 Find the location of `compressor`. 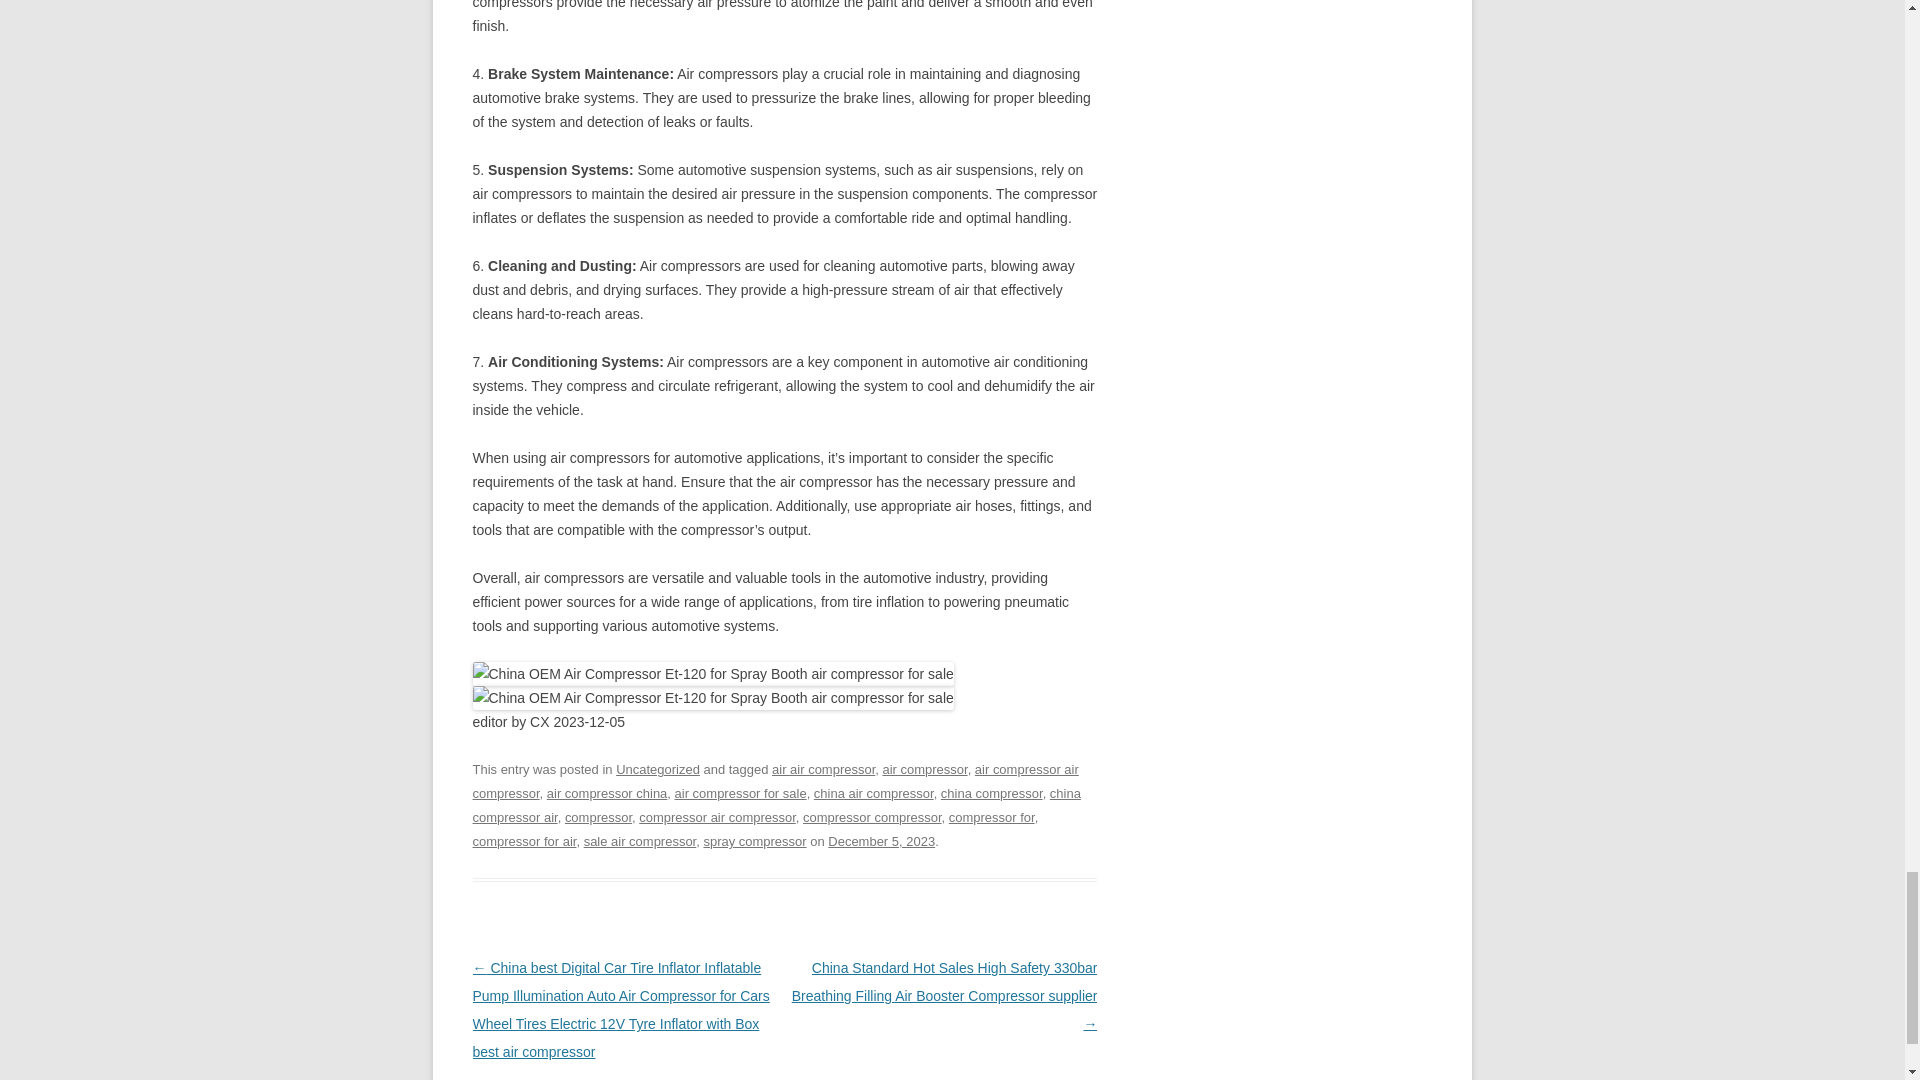

compressor is located at coordinates (598, 818).